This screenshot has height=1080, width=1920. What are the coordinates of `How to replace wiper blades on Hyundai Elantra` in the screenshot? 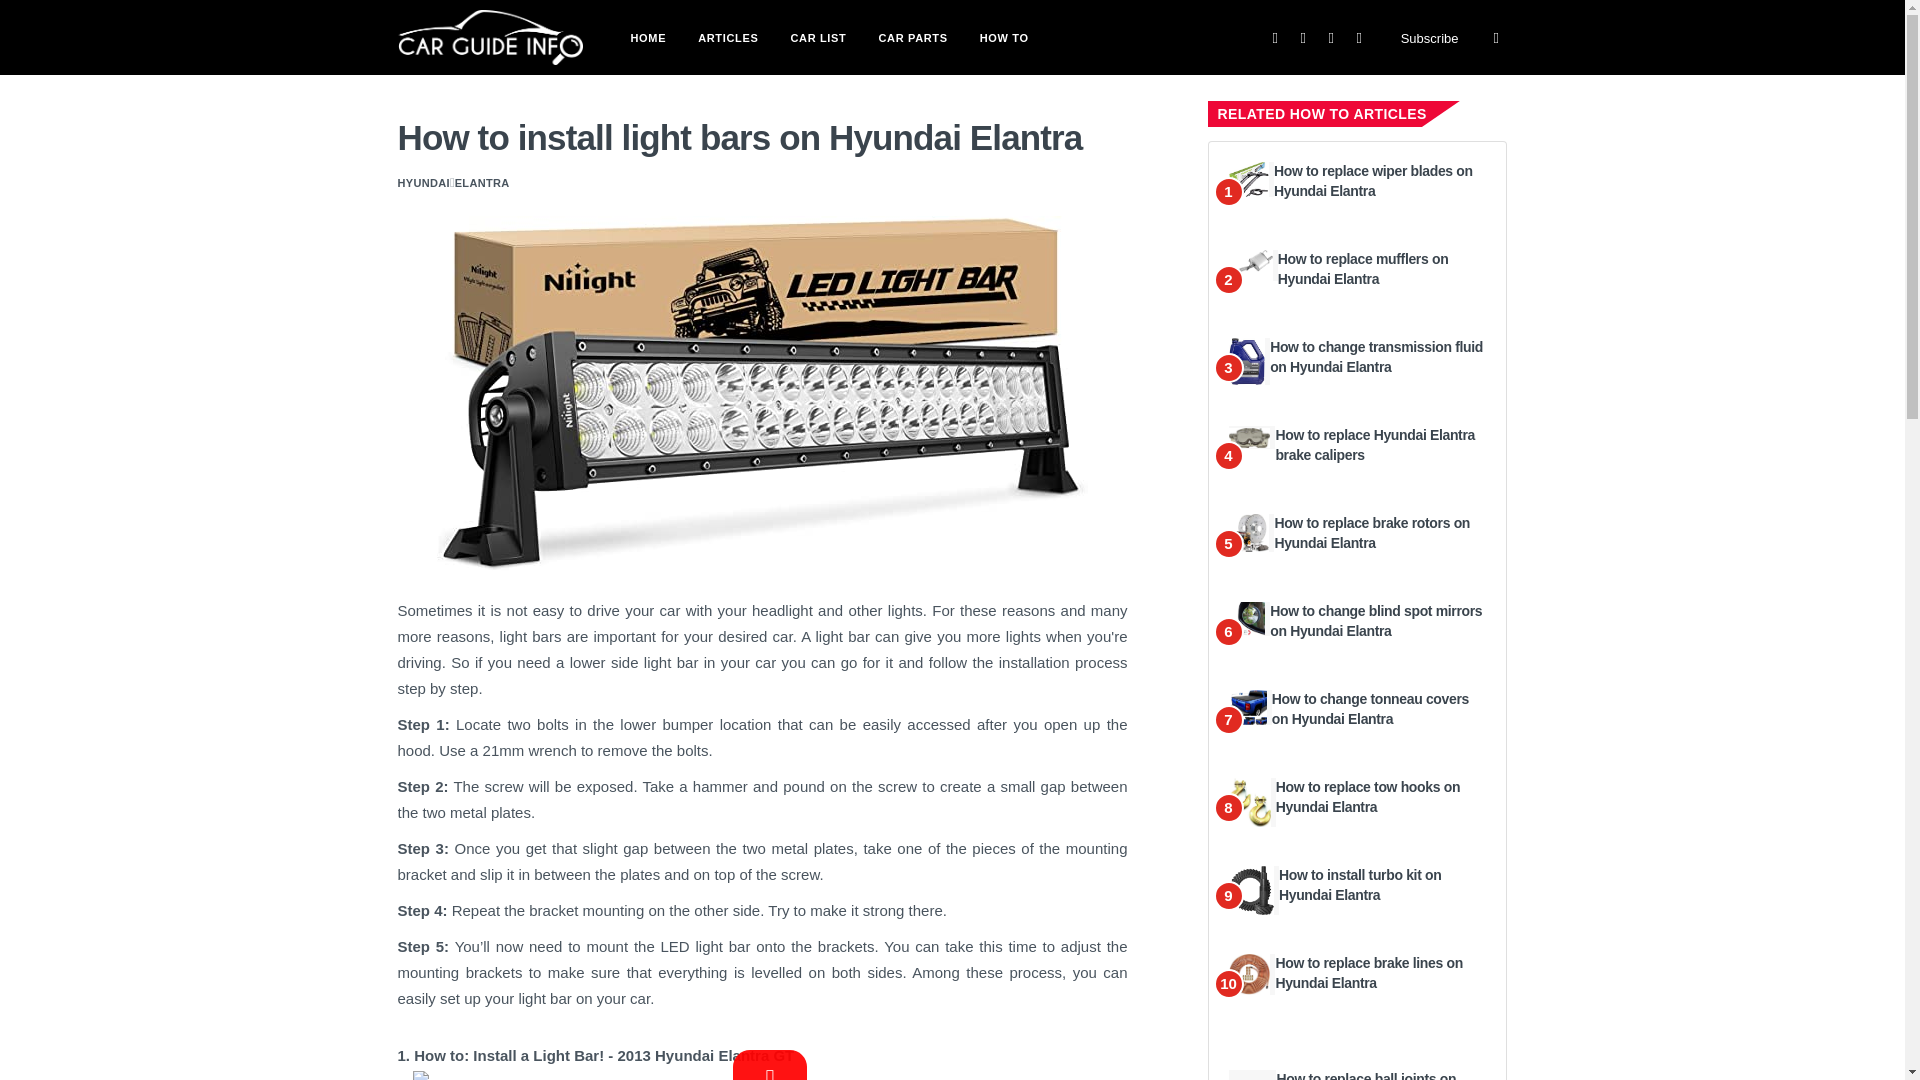 It's located at (1373, 180).